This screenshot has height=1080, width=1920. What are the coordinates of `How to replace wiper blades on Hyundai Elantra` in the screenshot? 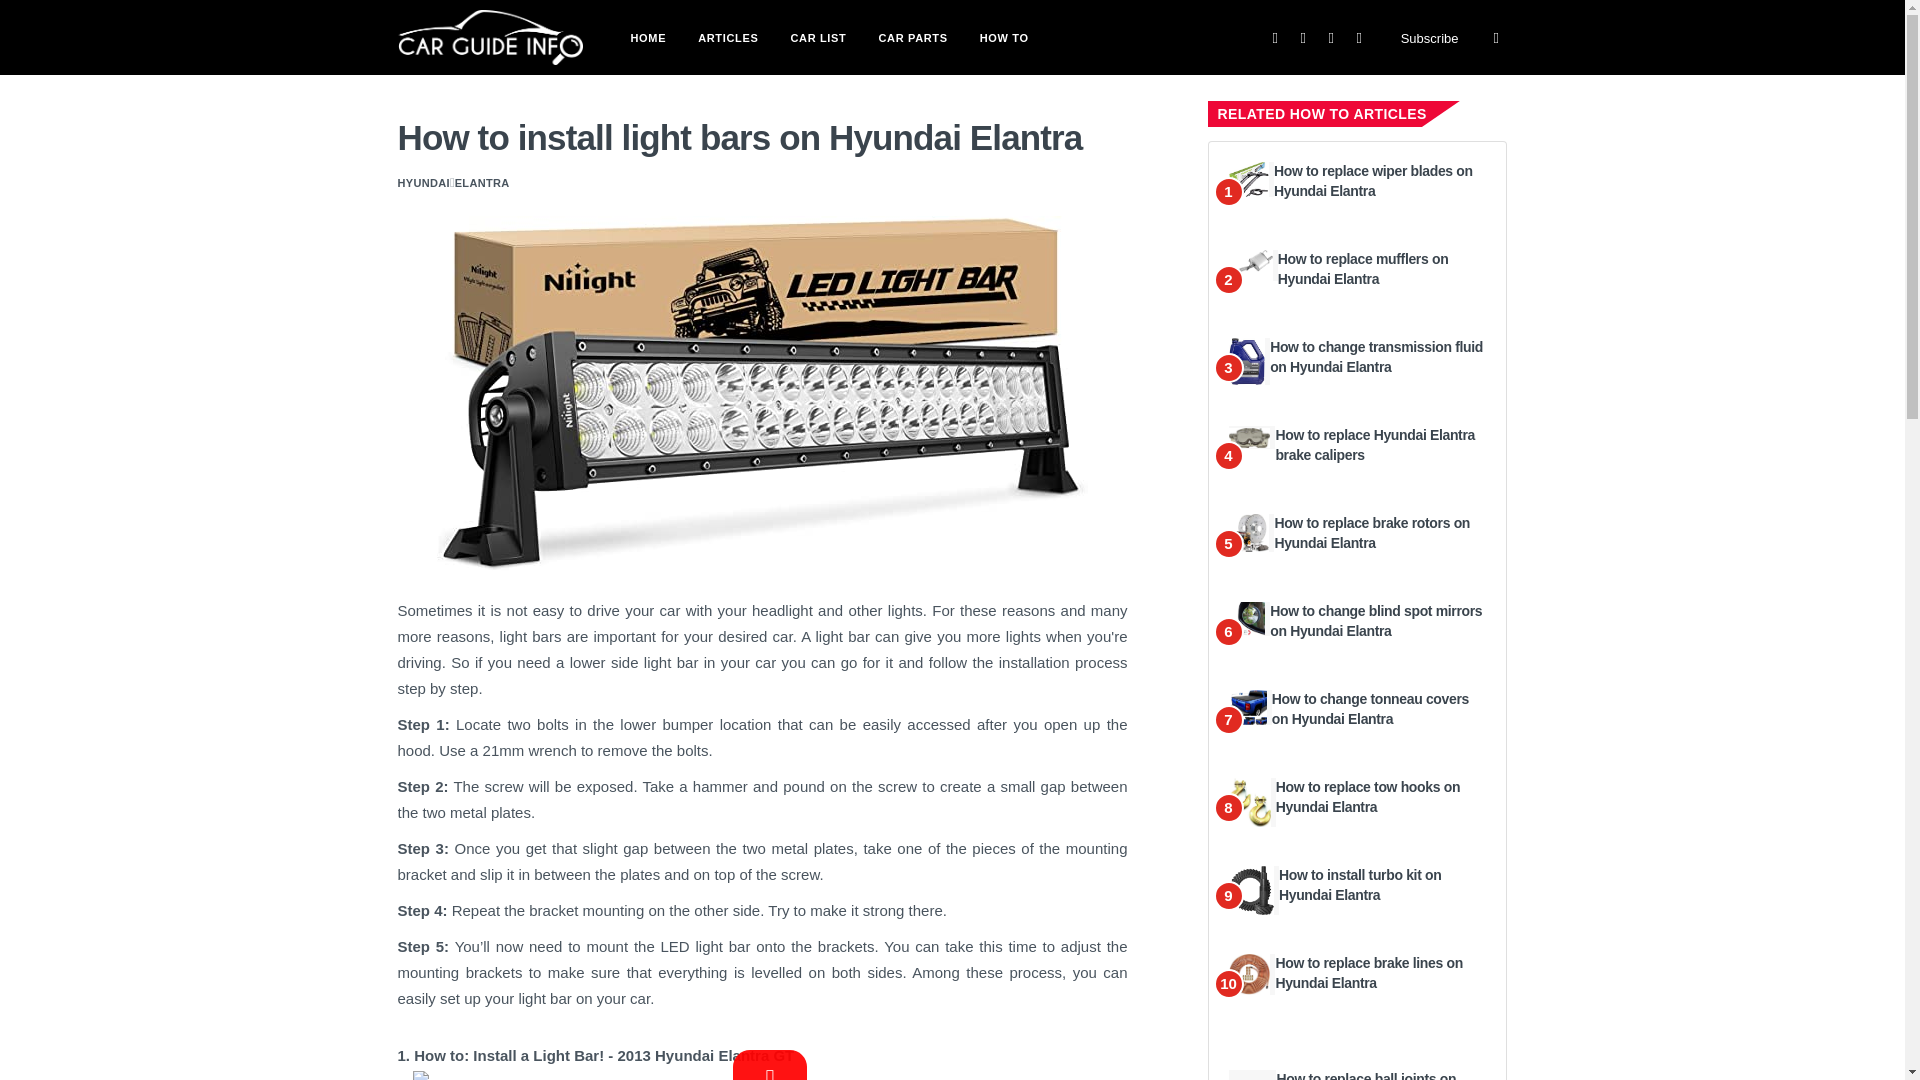 It's located at (1373, 180).